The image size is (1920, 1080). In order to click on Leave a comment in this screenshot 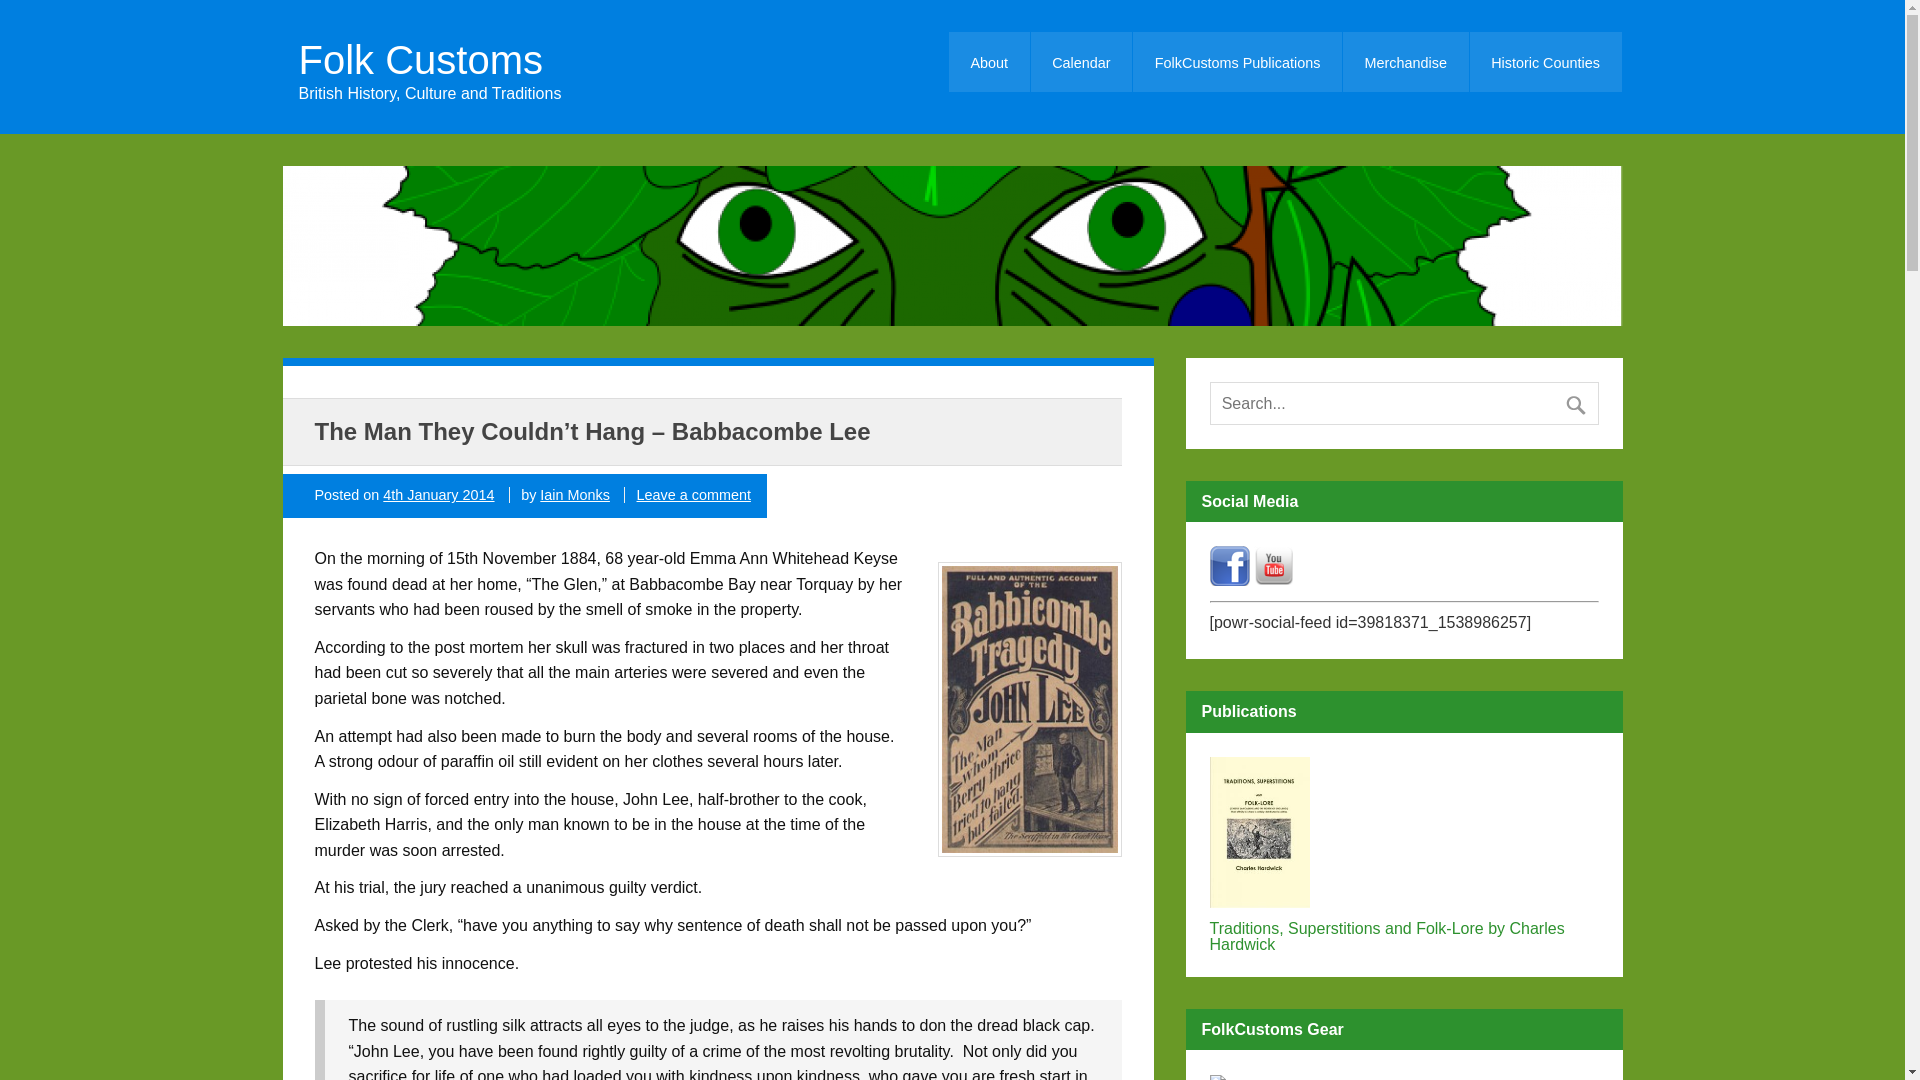, I will do `click(694, 495)`.